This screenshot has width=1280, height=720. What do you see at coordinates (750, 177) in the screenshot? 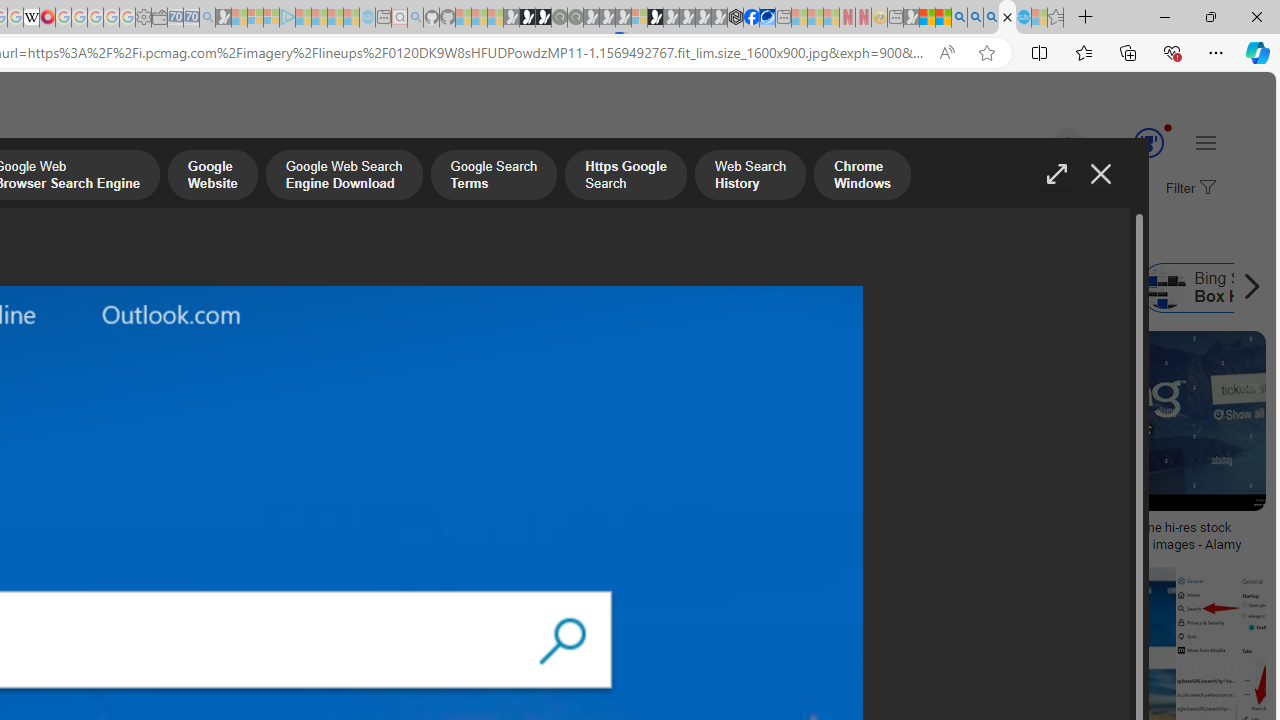
I see `Web Search History` at bounding box center [750, 177].